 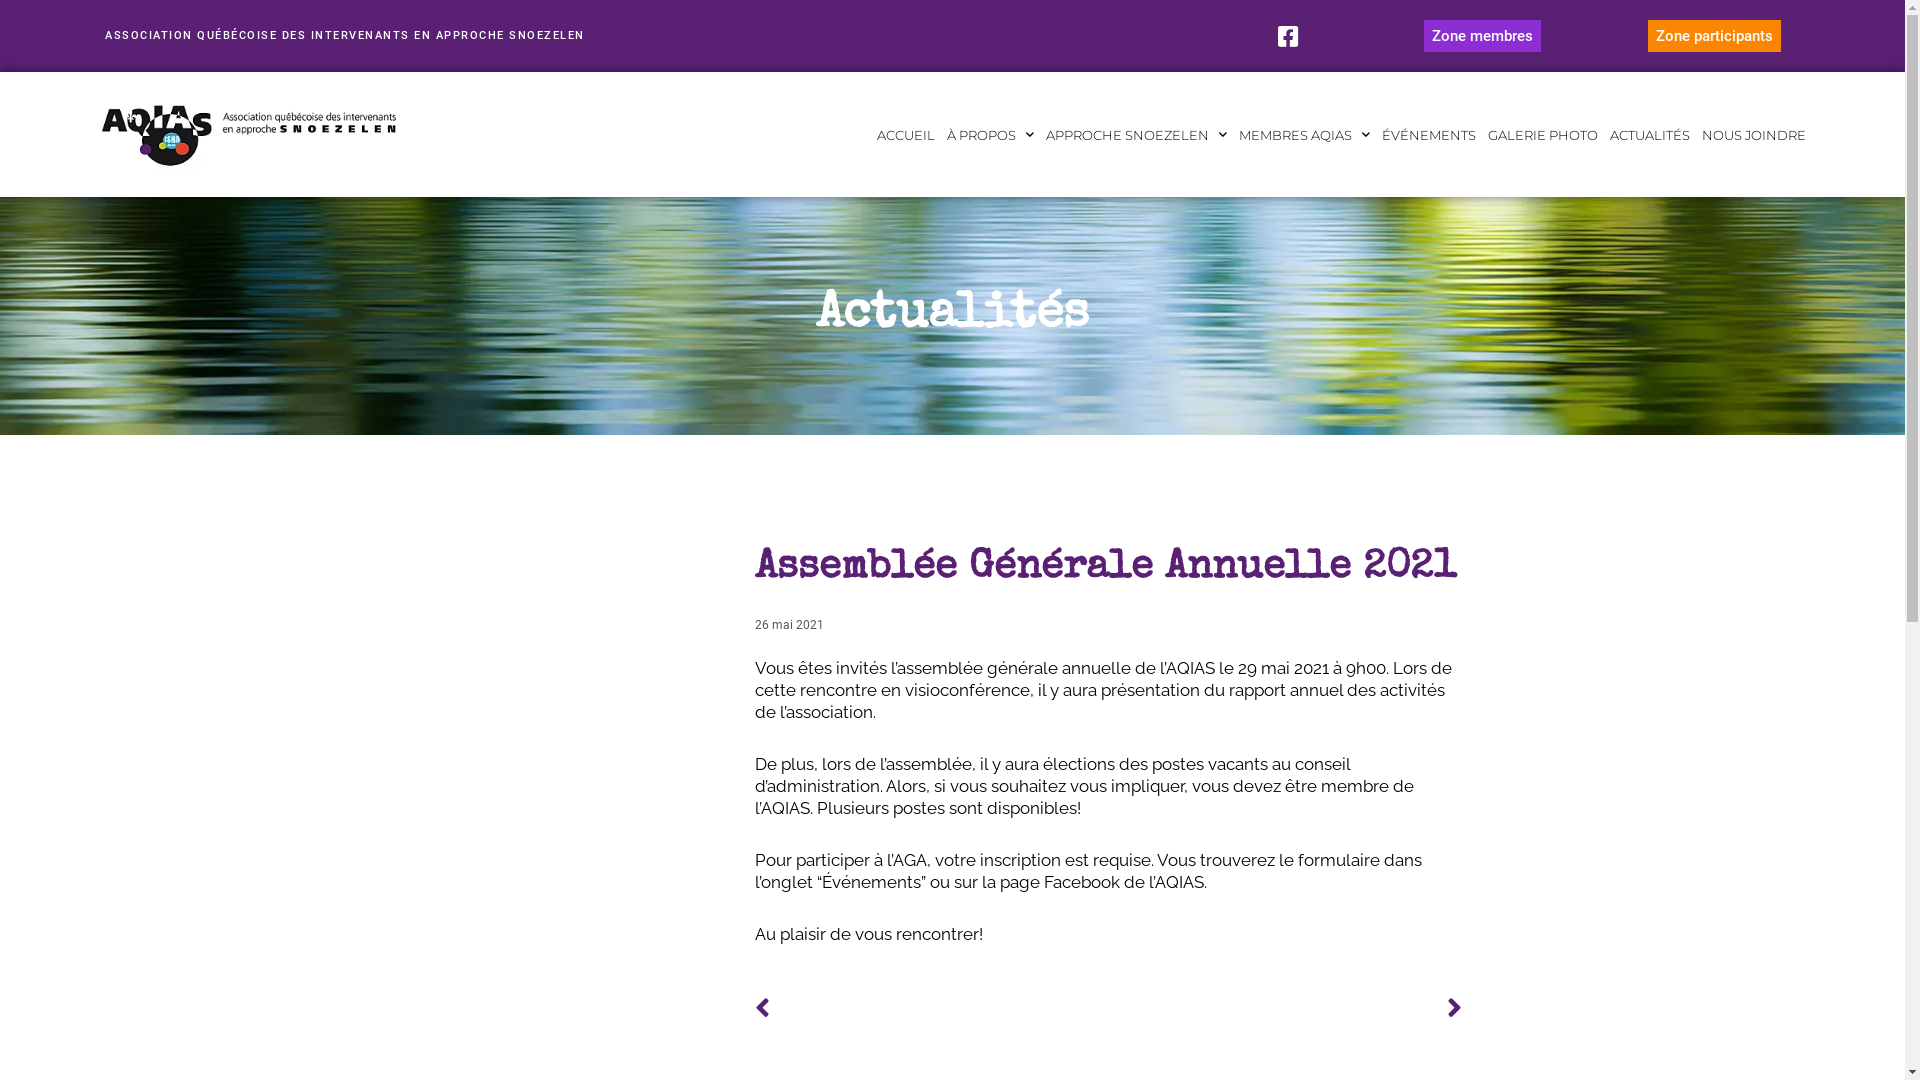 I want to click on NOUS JOINDRE, so click(x=1754, y=134).